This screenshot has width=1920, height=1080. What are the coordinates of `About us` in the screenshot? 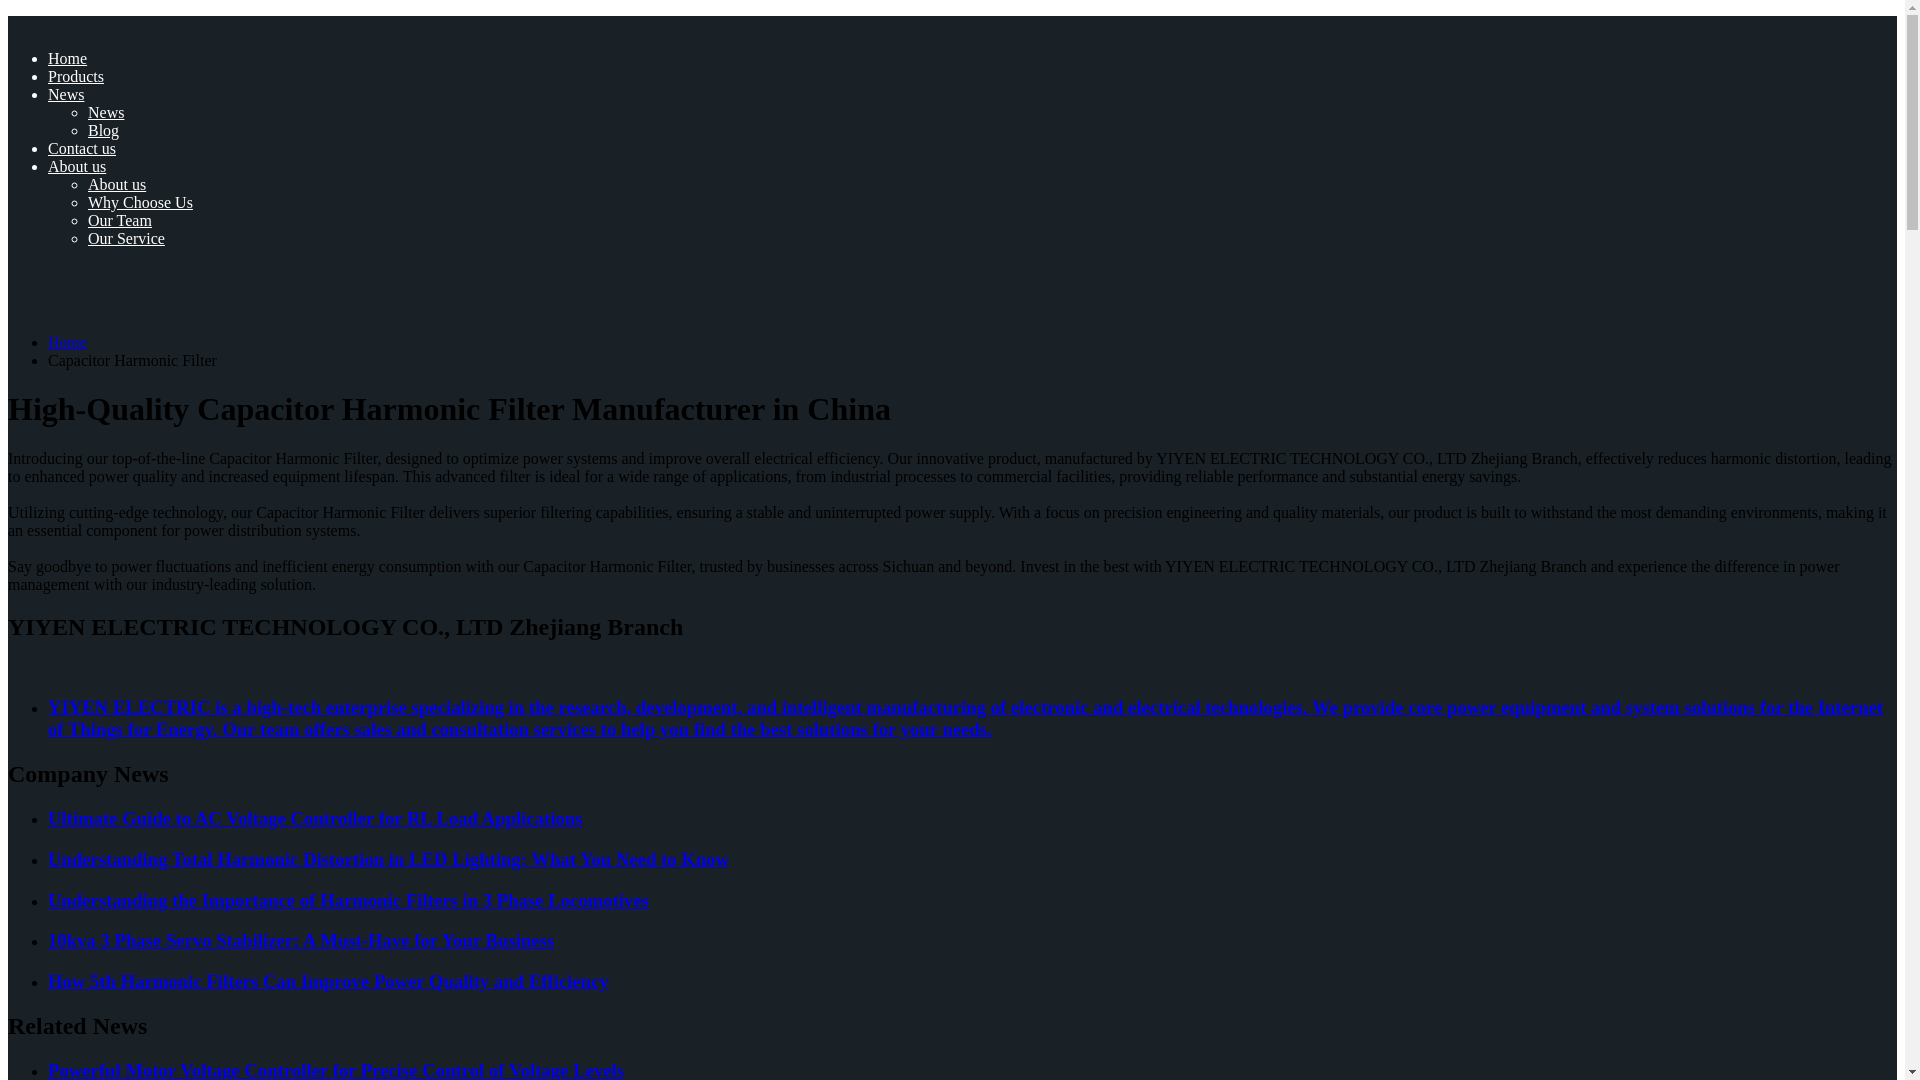 It's located at (116, 184).